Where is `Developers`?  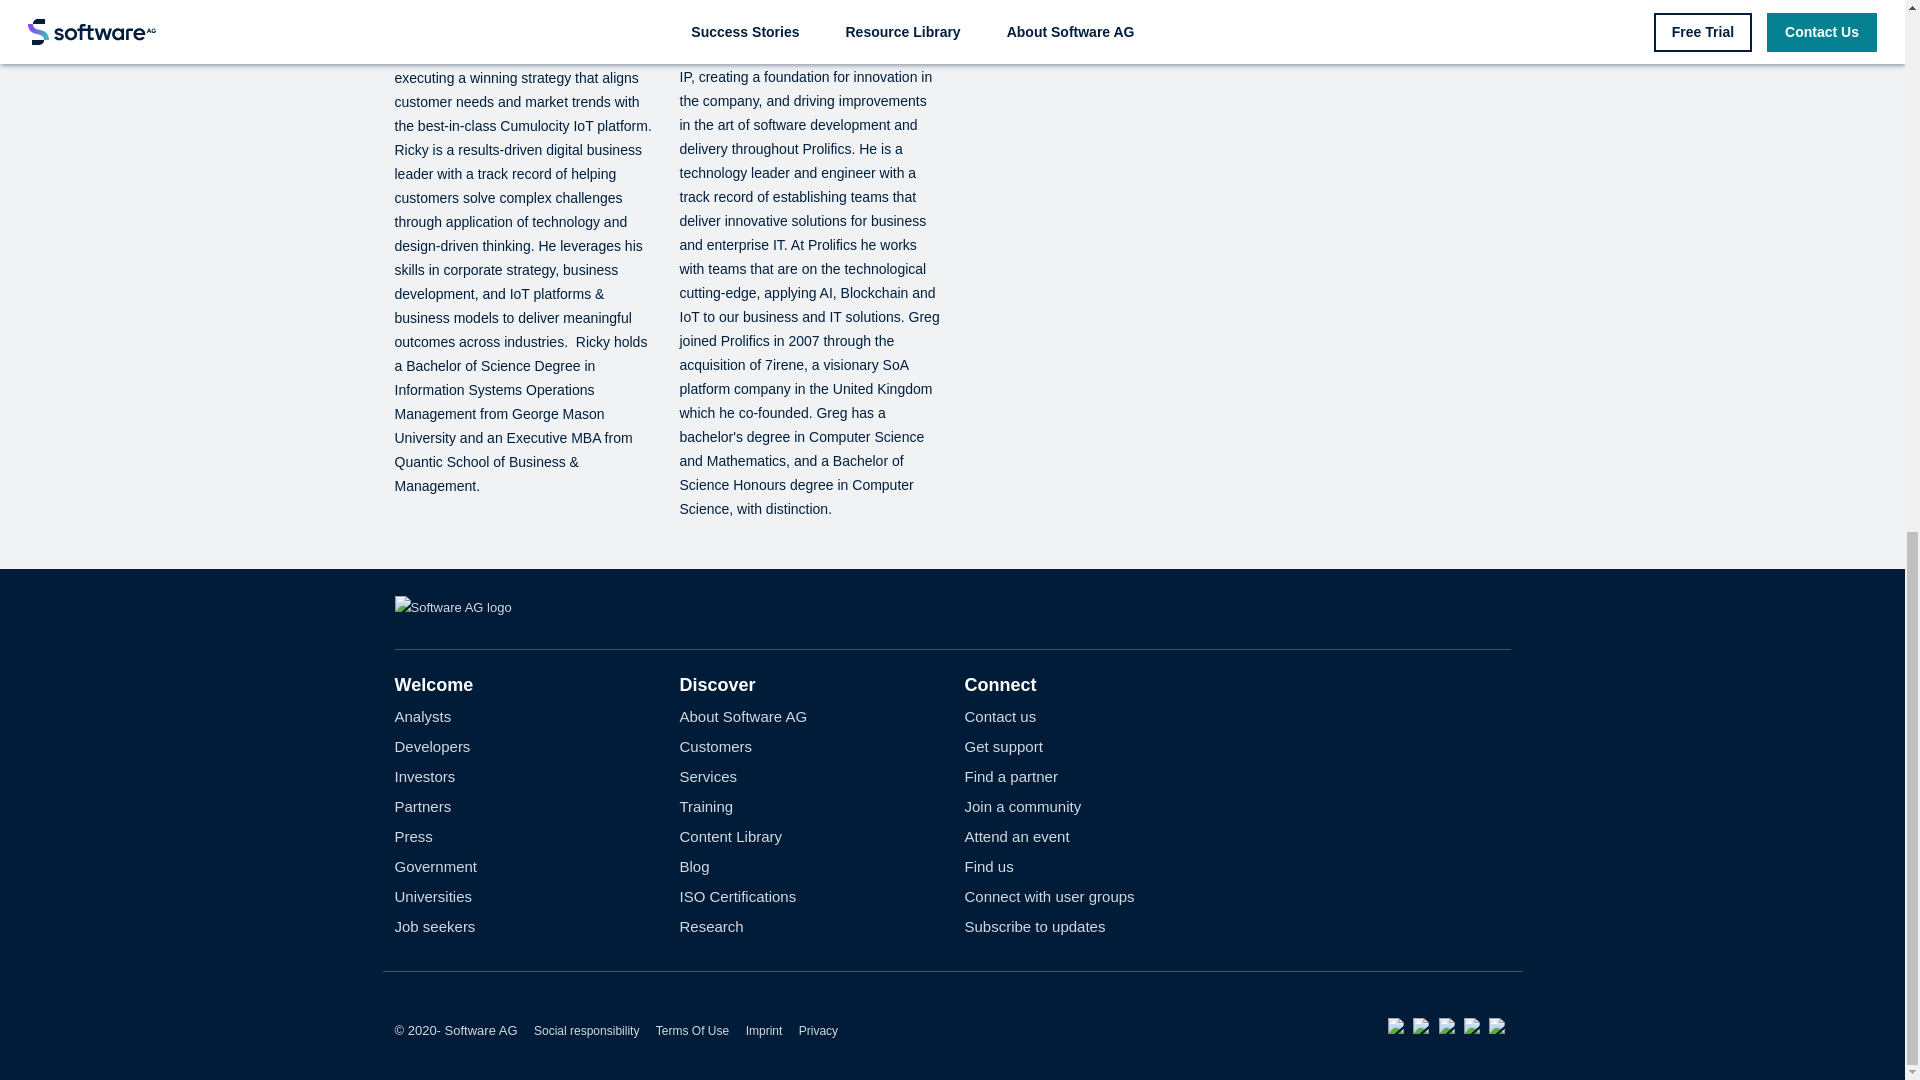 Developers is located at coordinates (432, 746).